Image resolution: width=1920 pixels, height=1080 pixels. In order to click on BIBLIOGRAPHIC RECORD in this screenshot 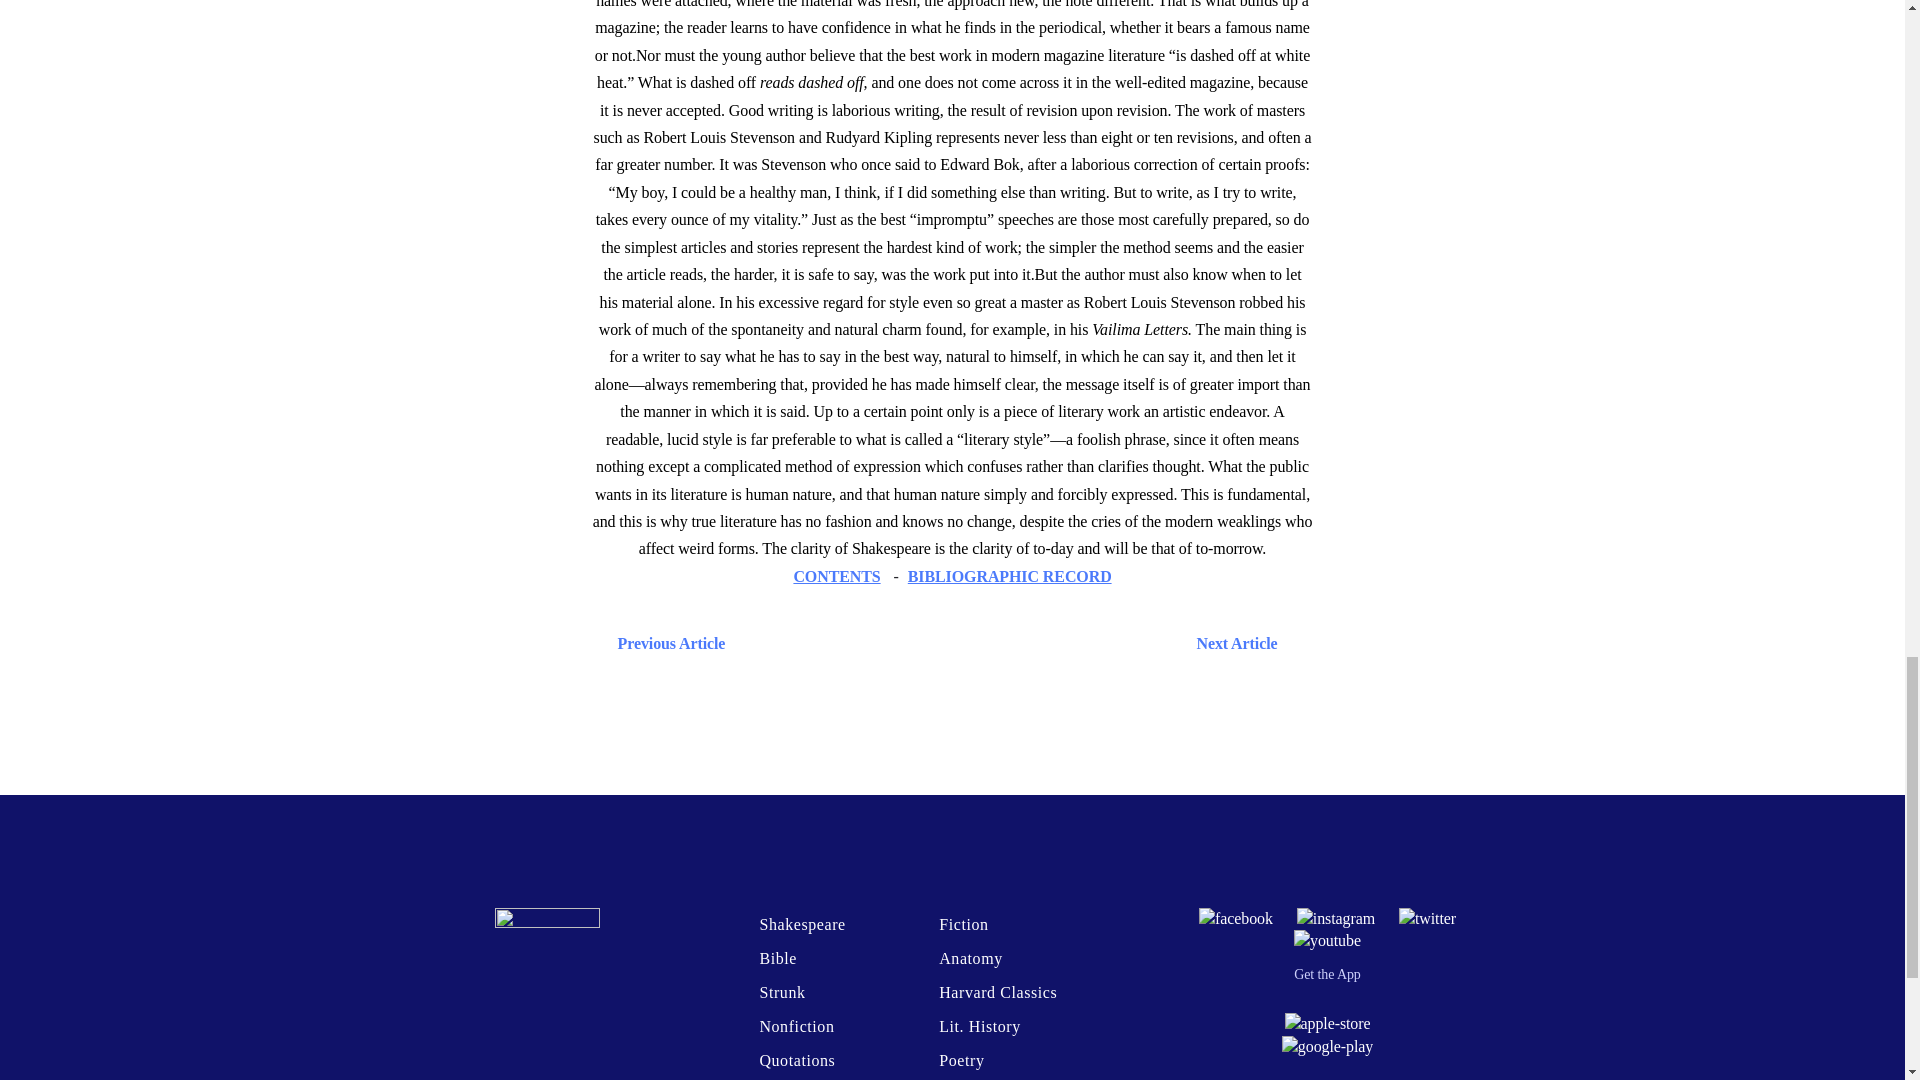, I will do `click(1010, 576)`.